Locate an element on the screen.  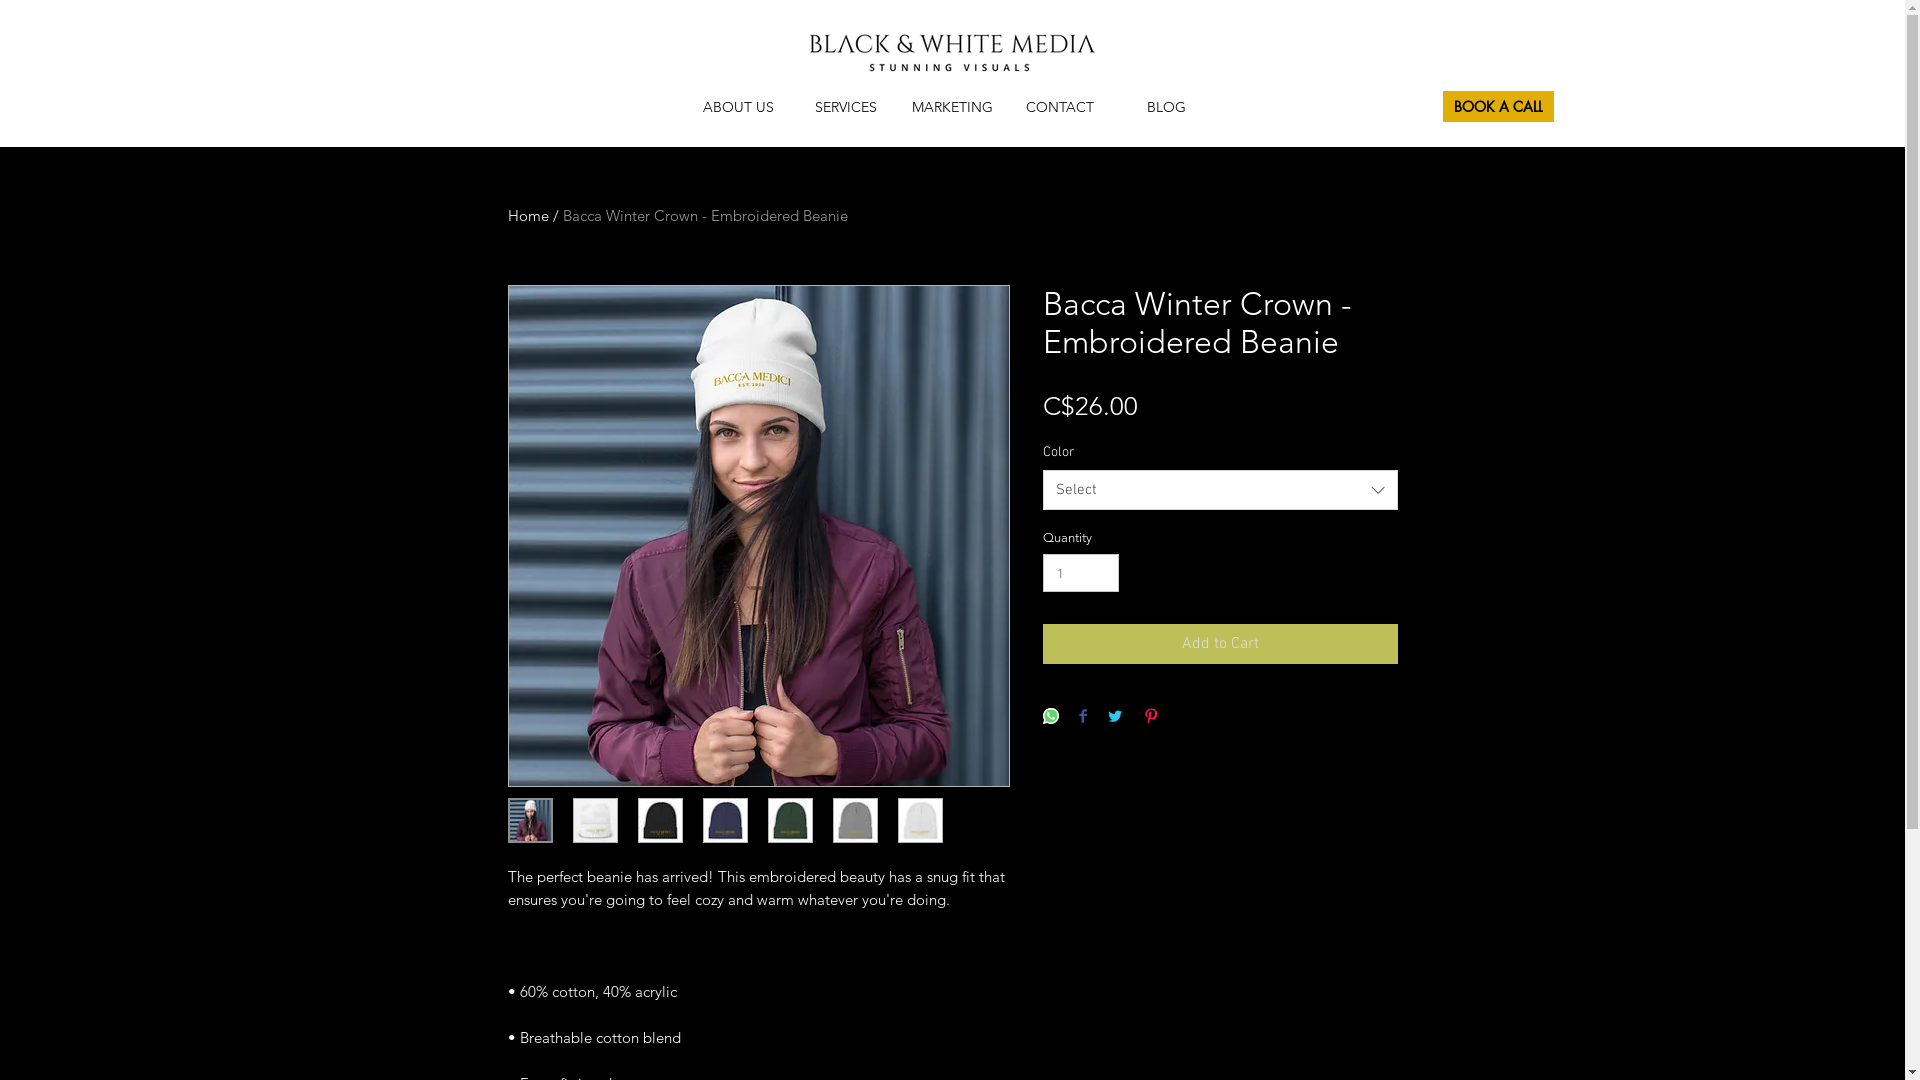
ABOUT US is located at coordinates (738, 107).